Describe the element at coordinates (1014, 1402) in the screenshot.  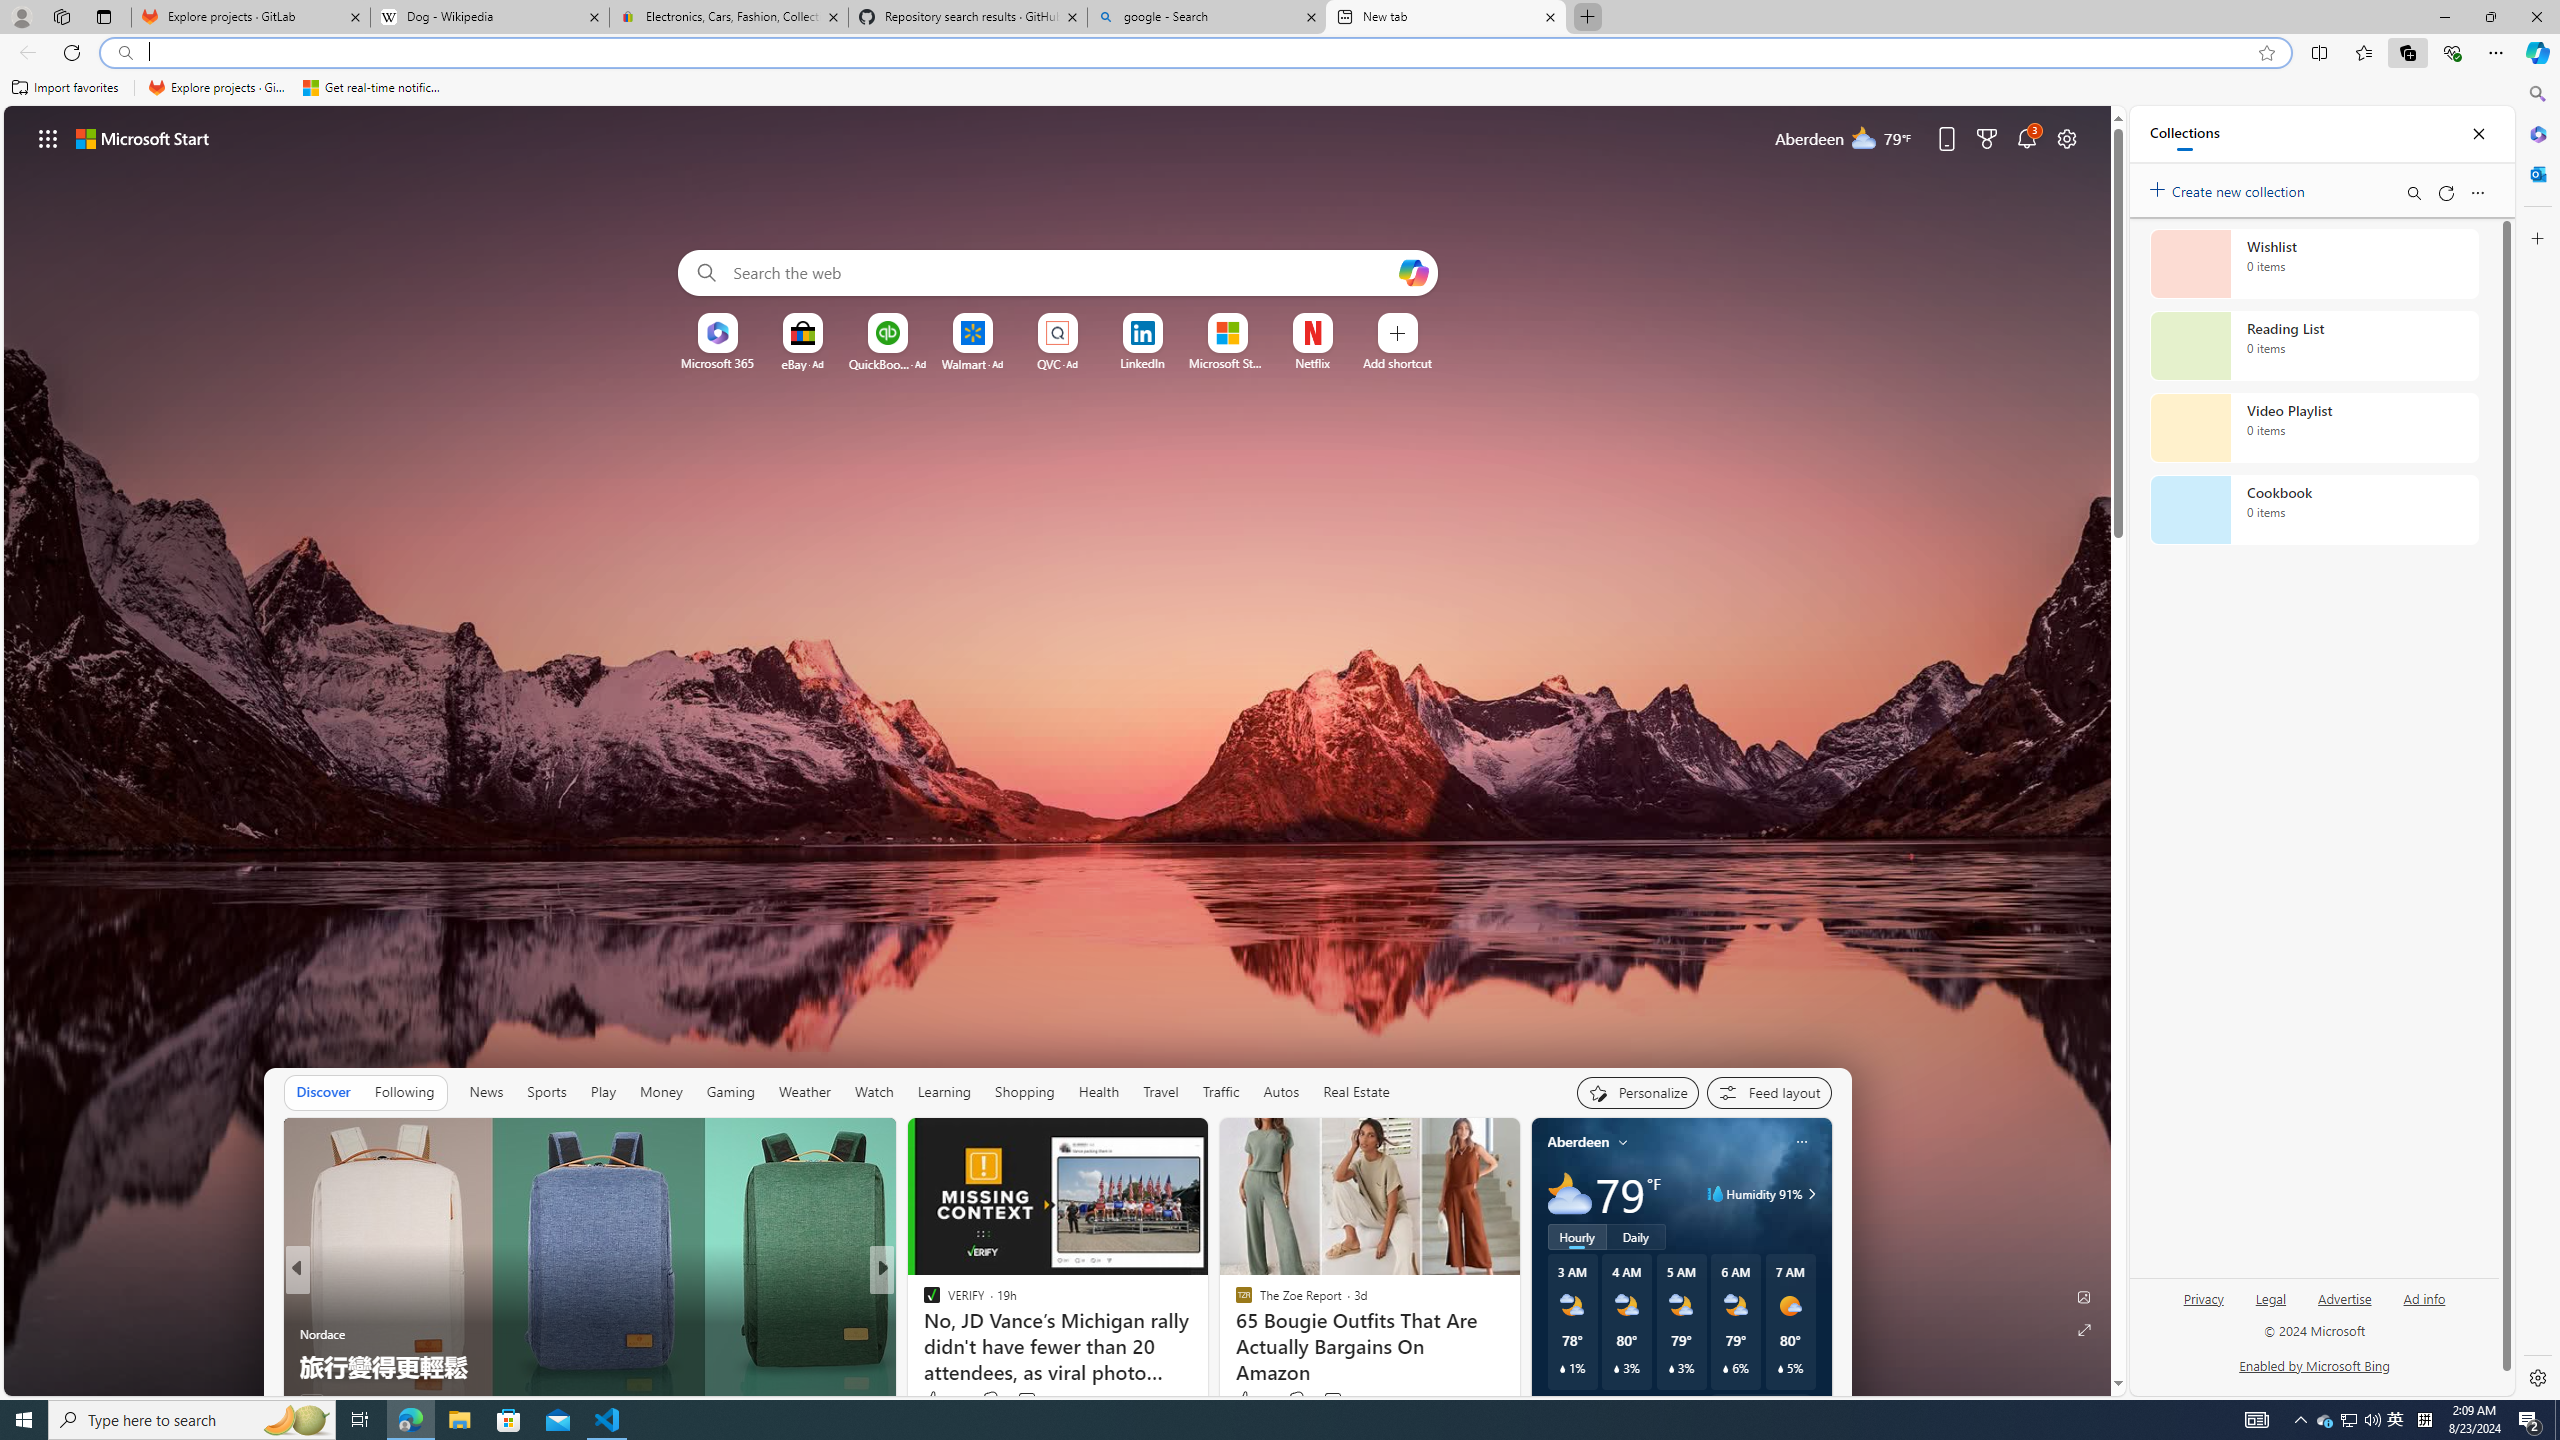
I see `View comments 12 Comment` at that location.